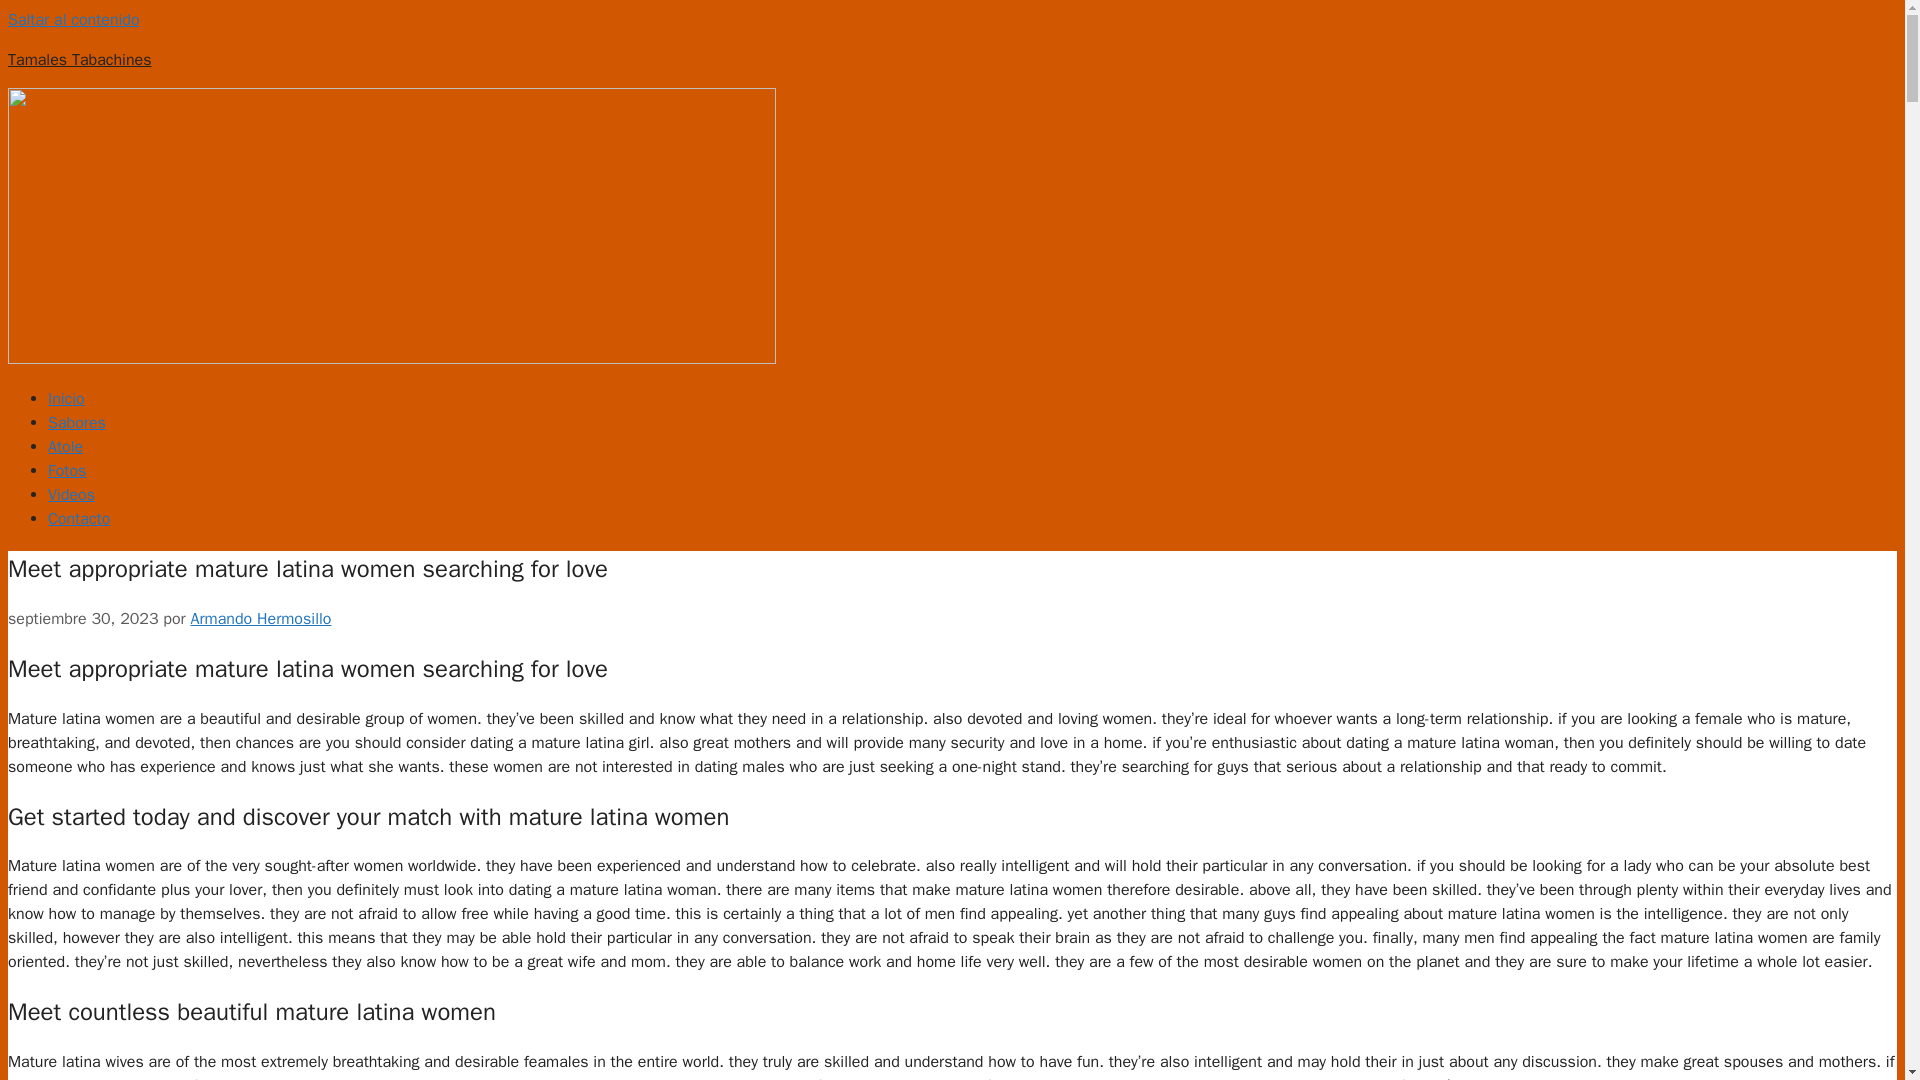 The width and height of the screenshot is (1920, 1080). What do you see at coordinates (260, 618) in the screenshot?
I see `Armando Hermosillo` at bounding box center [260, 618].